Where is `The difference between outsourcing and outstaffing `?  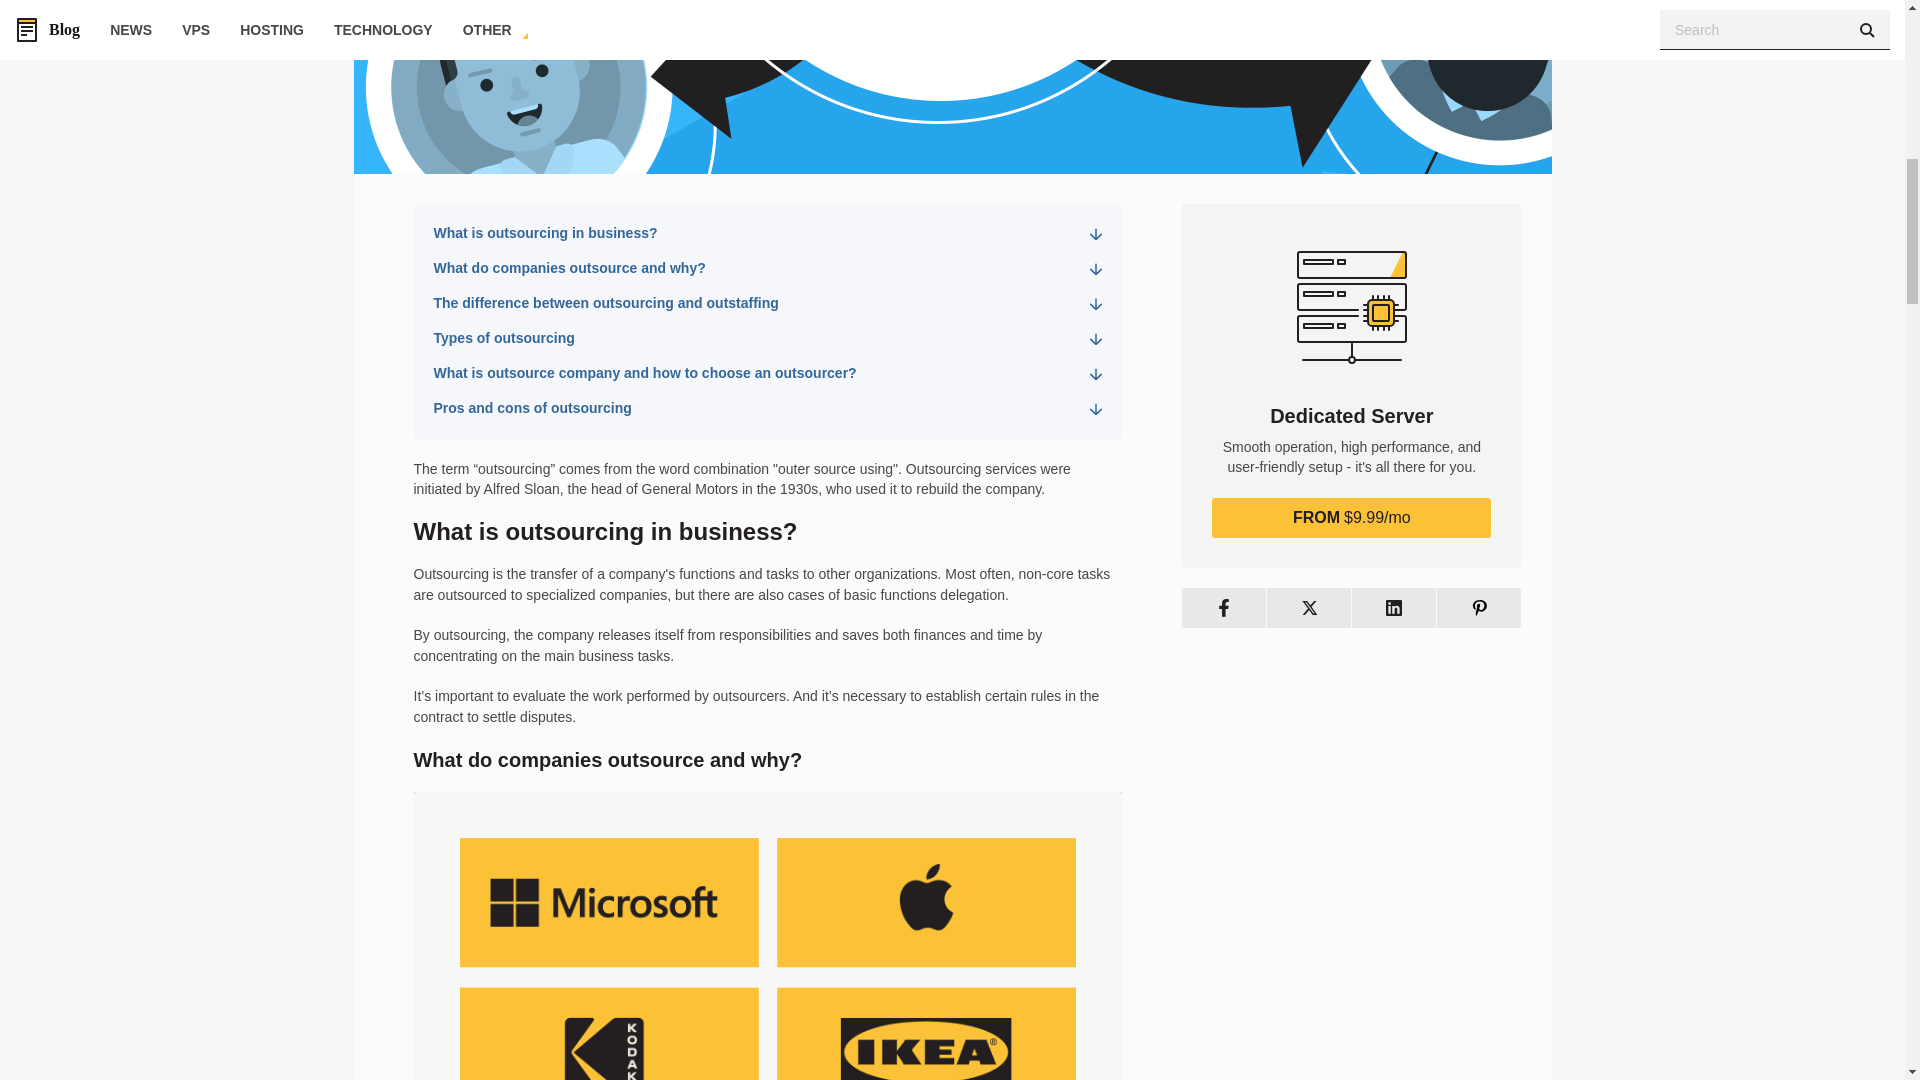 The difference between outsourcing and outstaffing  is located at coordinates (768, 304).